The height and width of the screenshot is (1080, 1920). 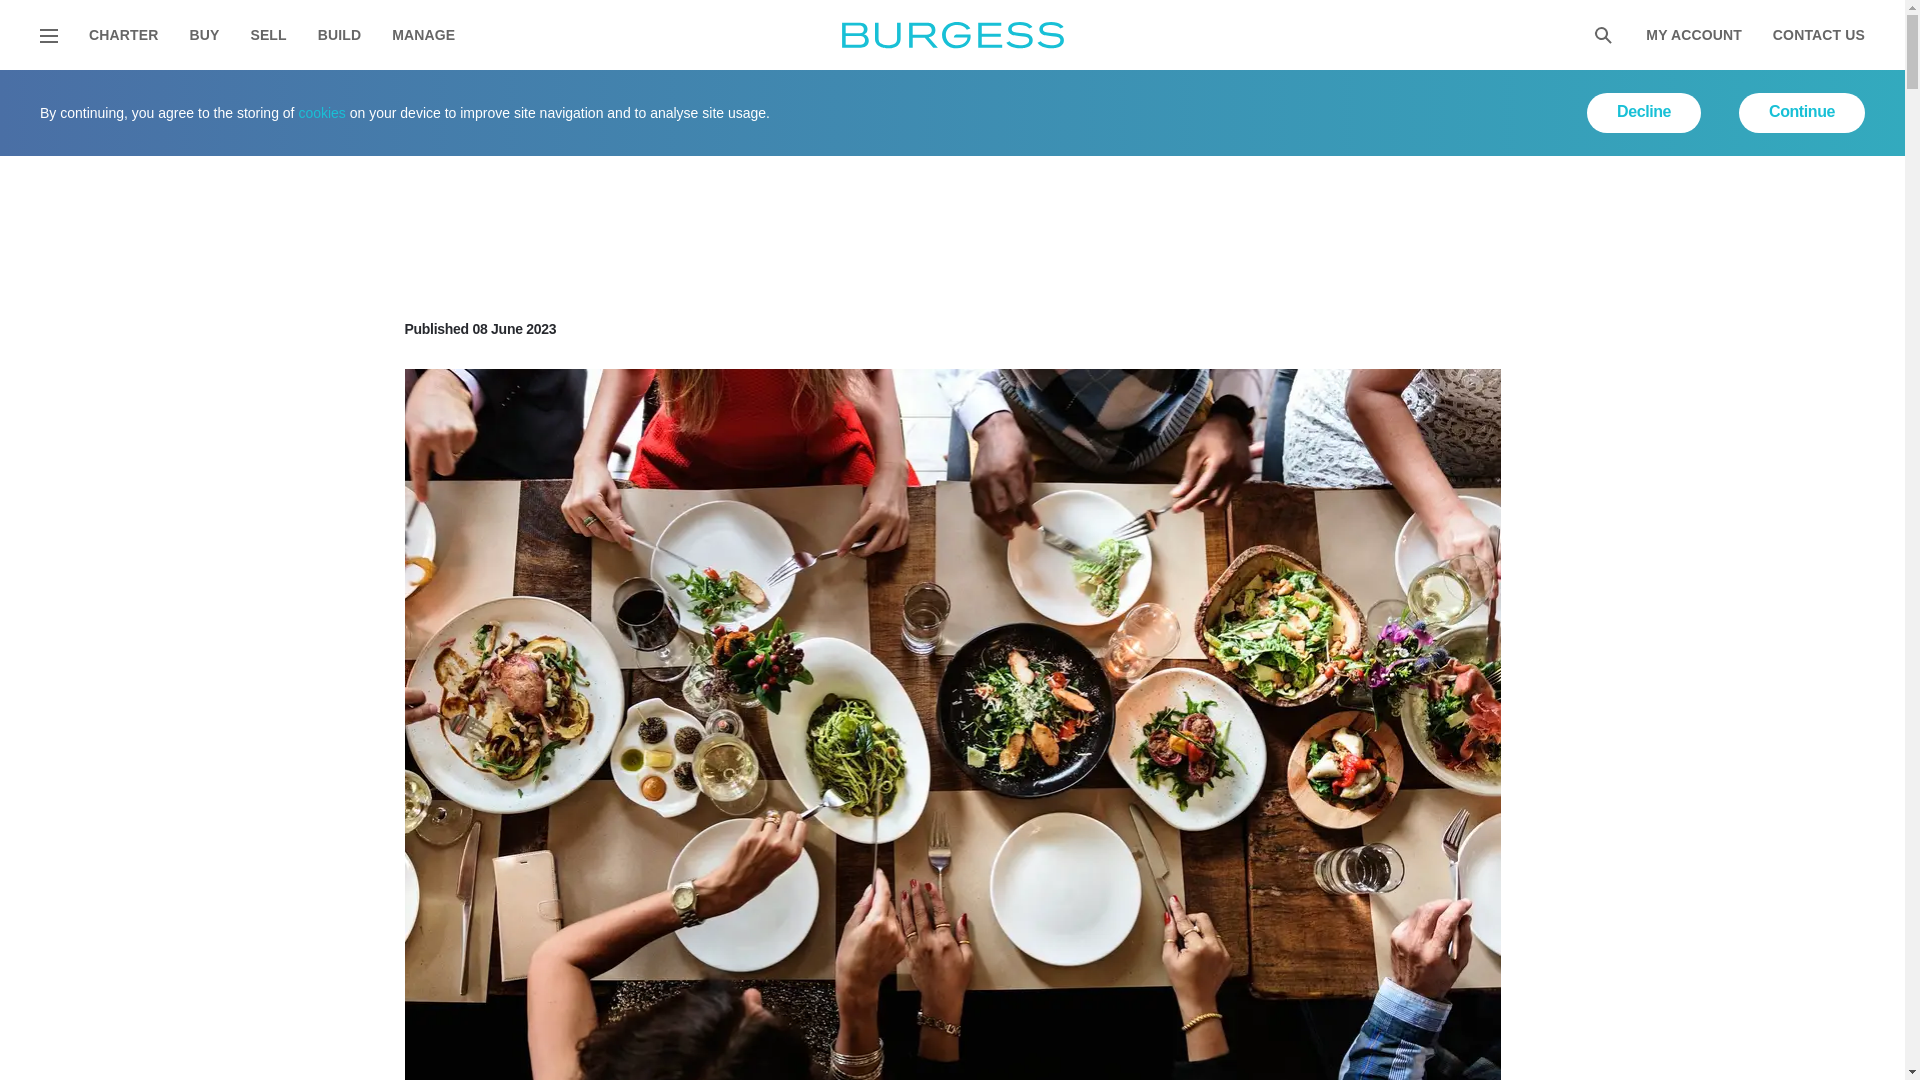 I want to click on MY ACCOUNT, so click(x=1693, y=36).